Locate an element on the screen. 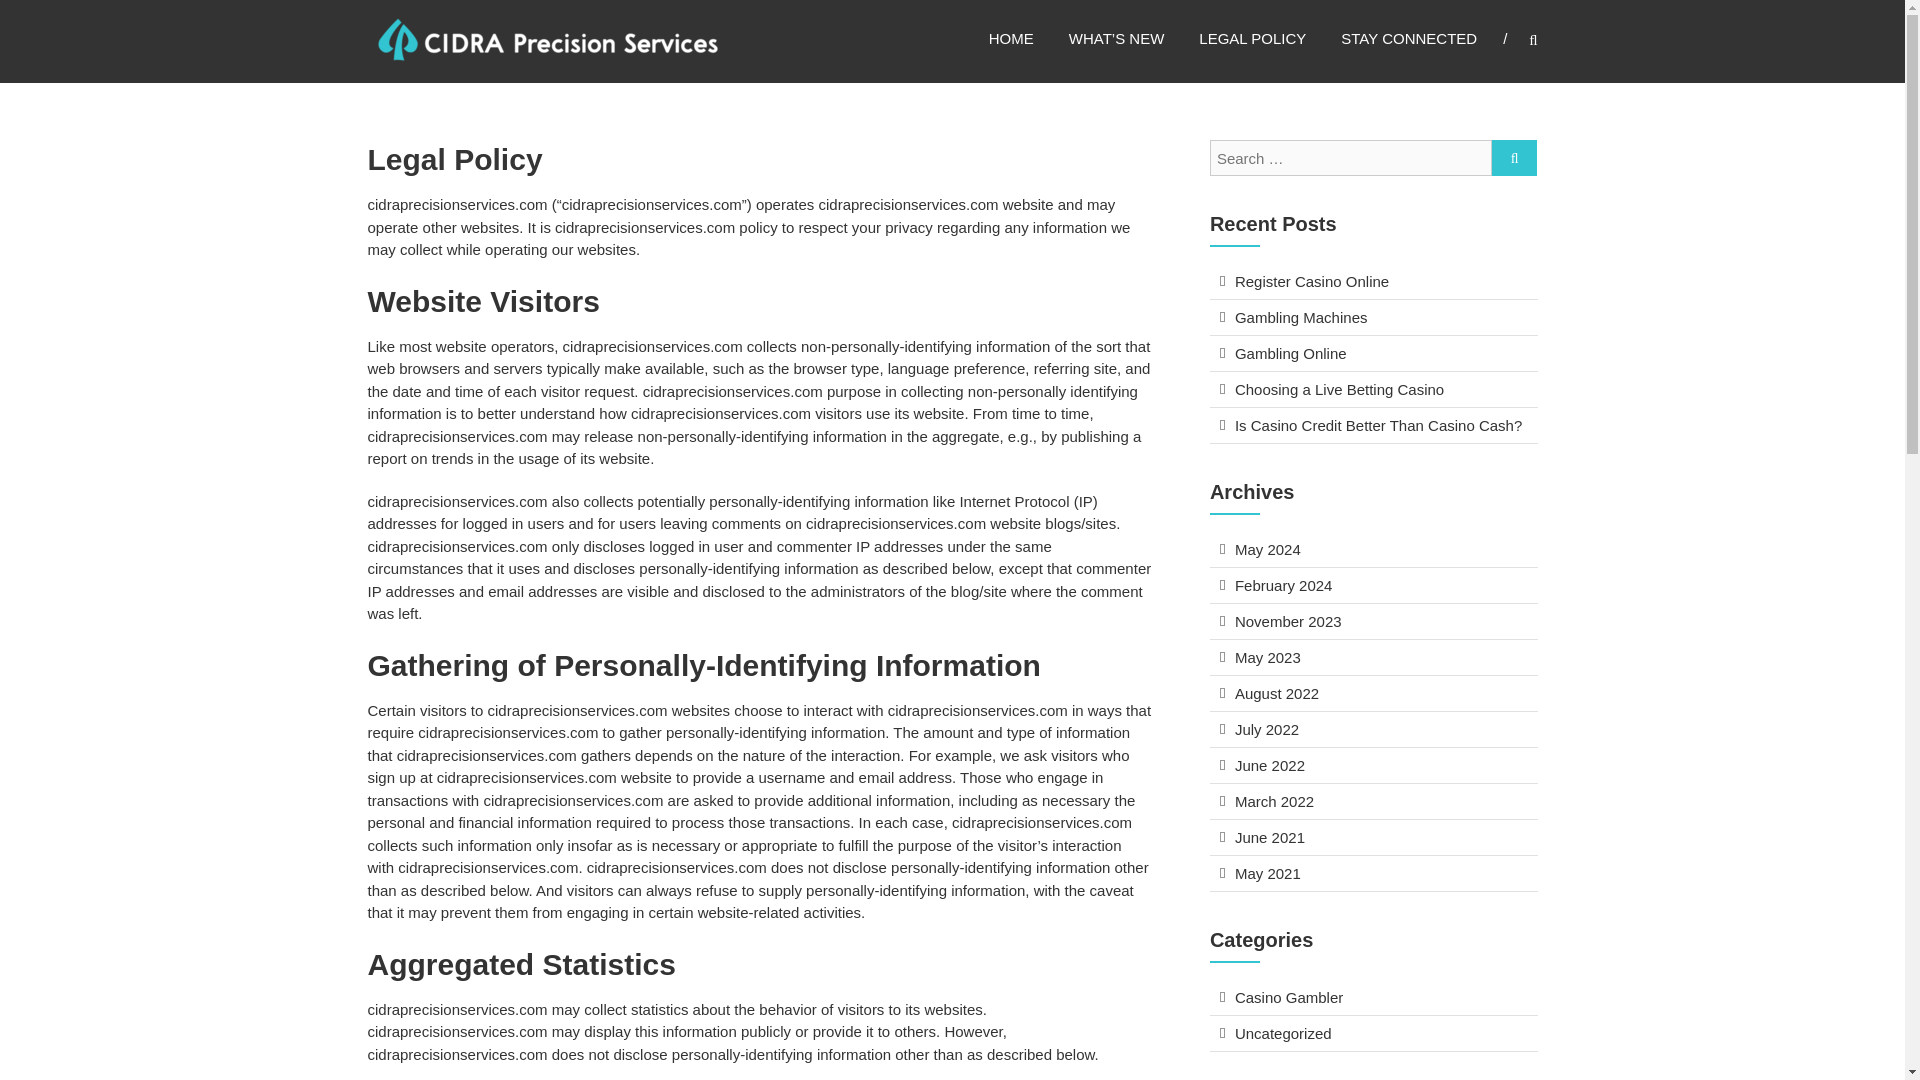 This screenshot has width=1920, height=1080. November 2023 is located at coordinates (1288, 621).